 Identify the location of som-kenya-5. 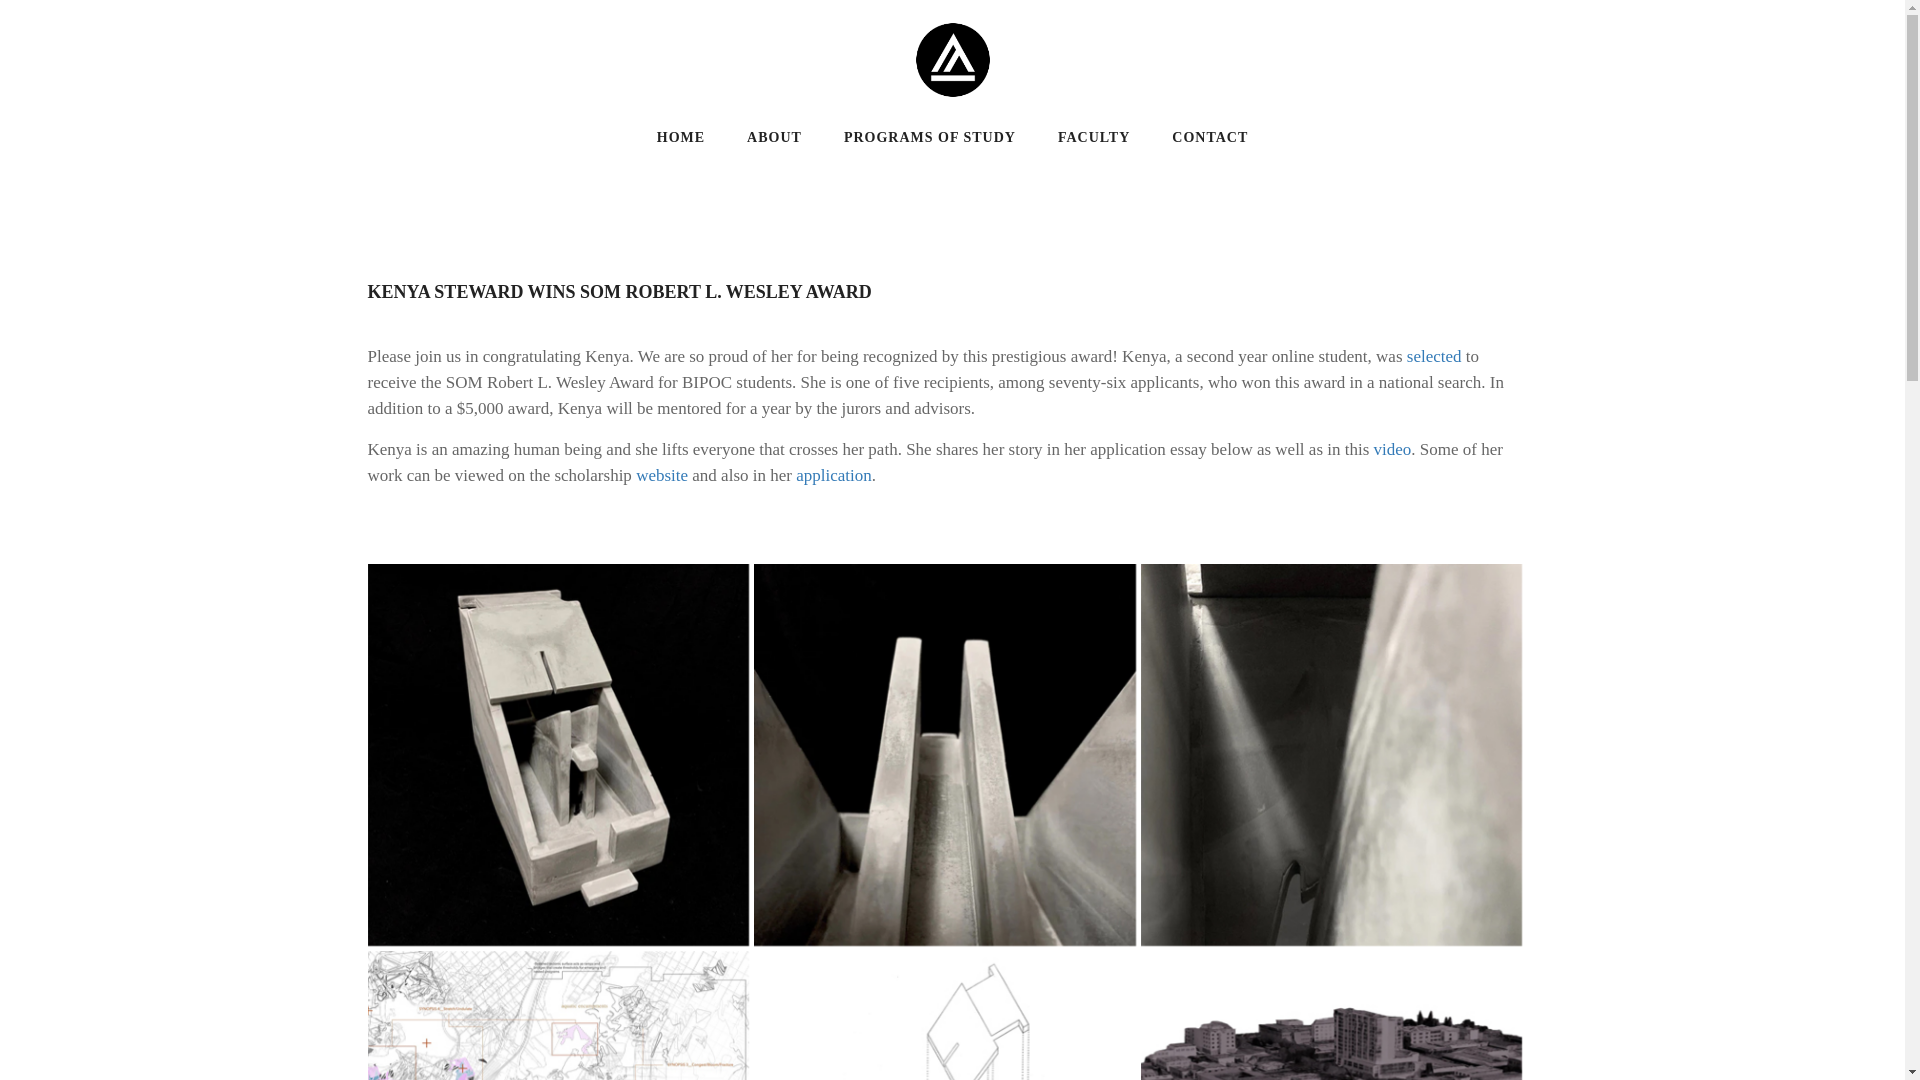
(559, 1016).